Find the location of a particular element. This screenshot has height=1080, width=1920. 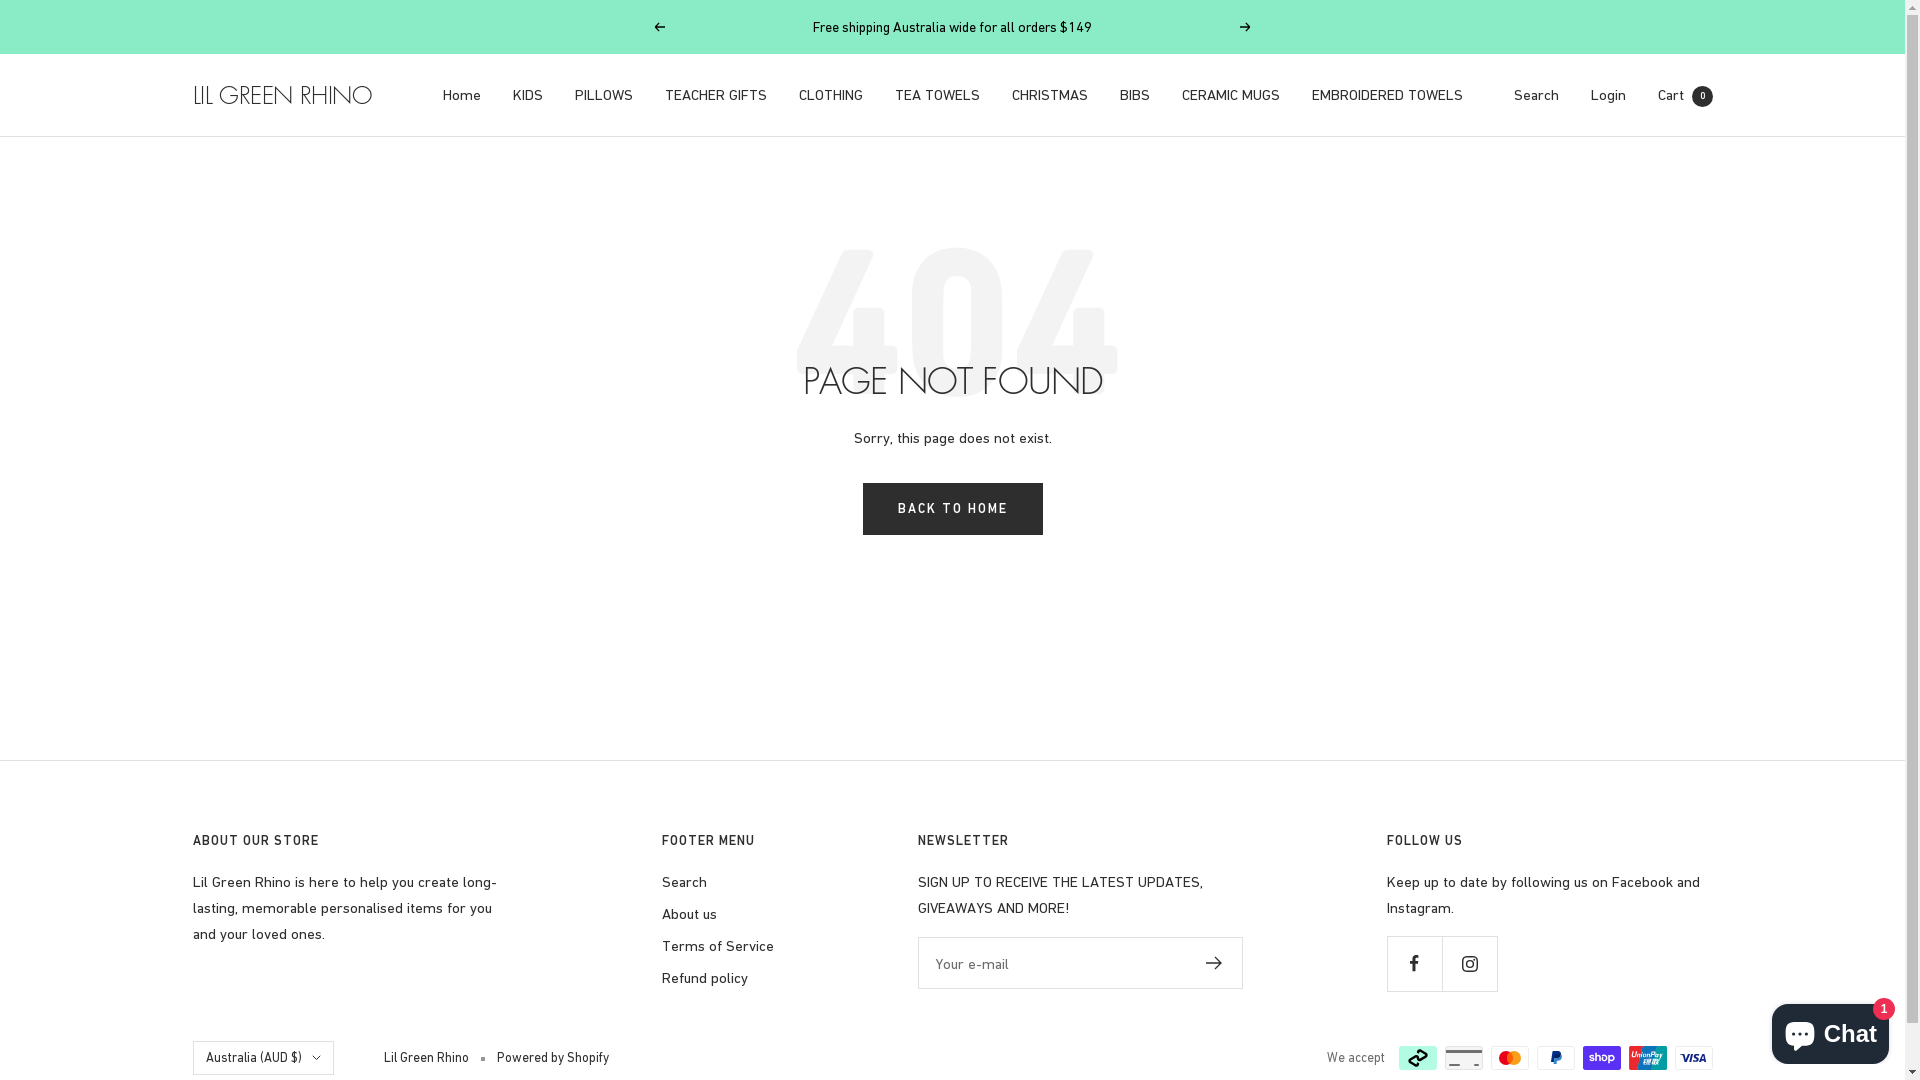

Previous is located at coordinates (659, 27).